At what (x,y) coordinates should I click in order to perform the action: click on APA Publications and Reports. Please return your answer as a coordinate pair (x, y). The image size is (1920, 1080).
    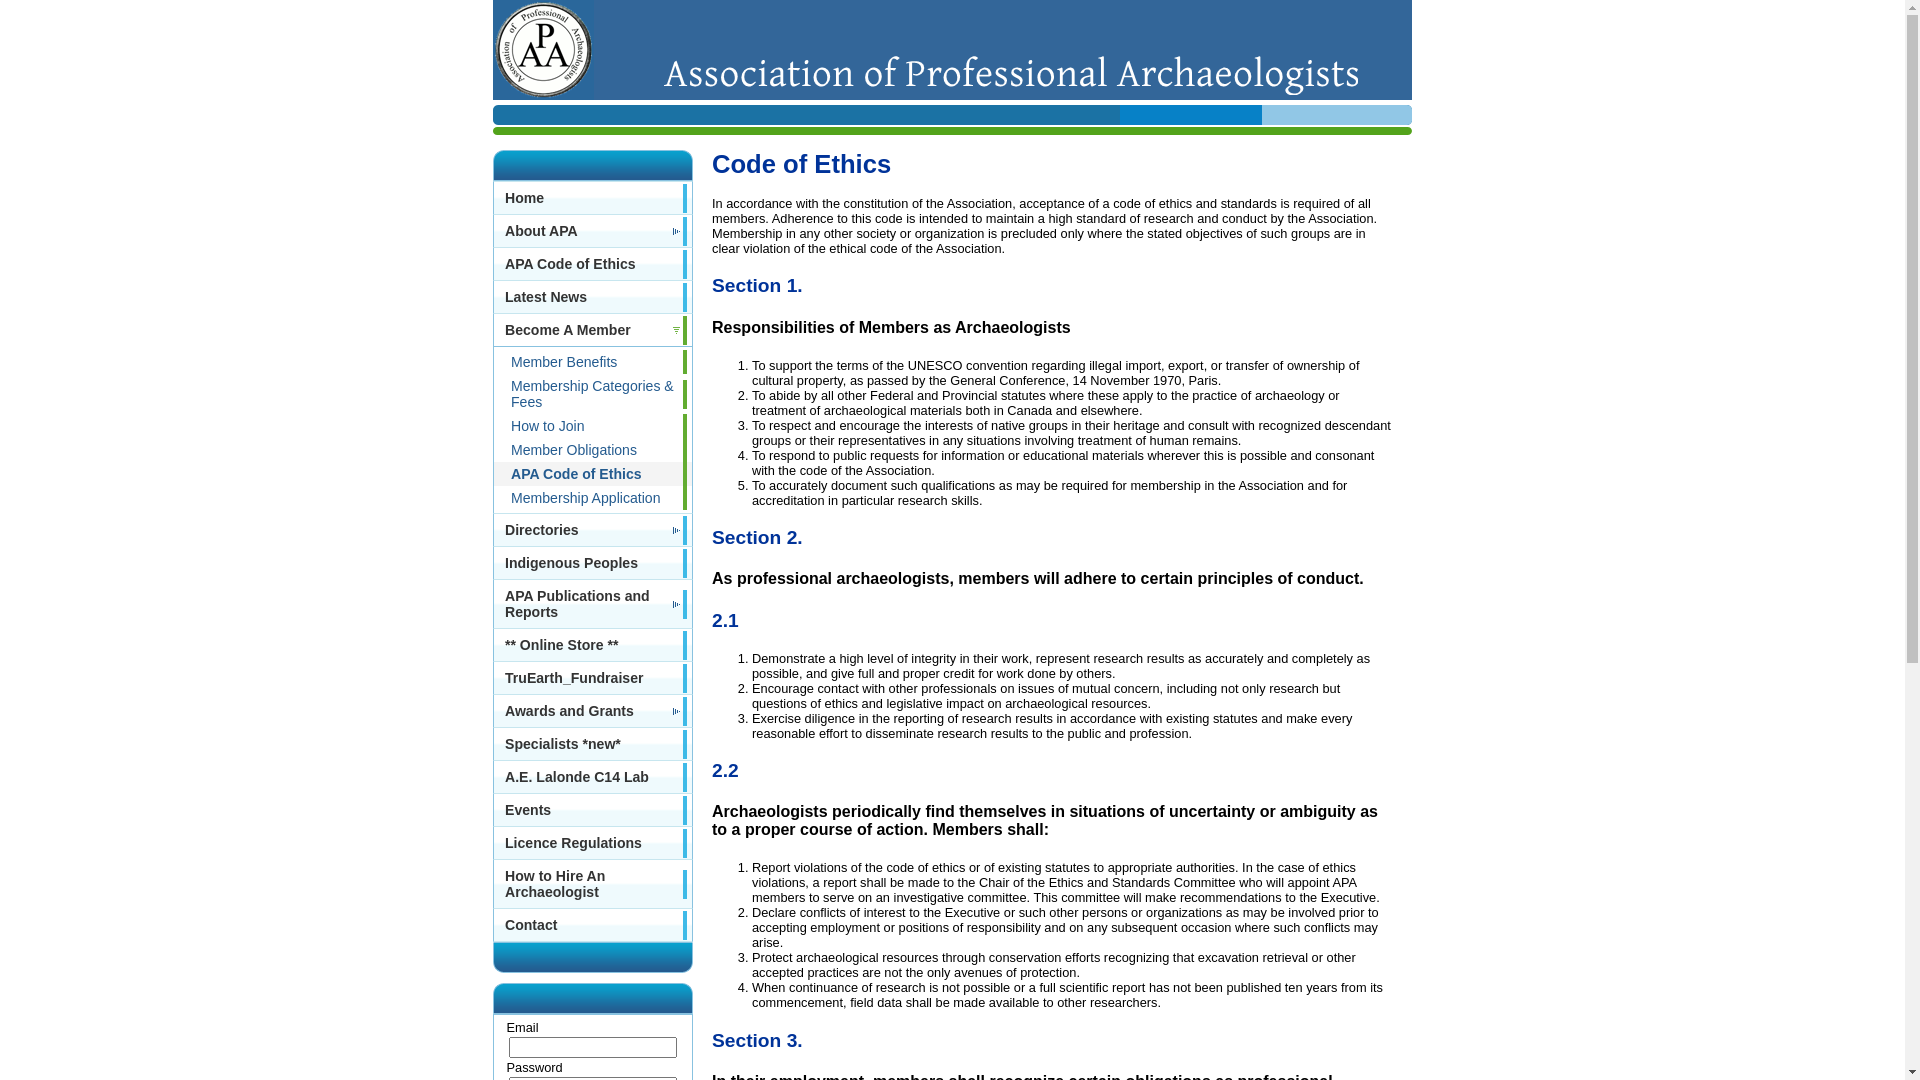
    Looking at the image, I should click on (592, 604).